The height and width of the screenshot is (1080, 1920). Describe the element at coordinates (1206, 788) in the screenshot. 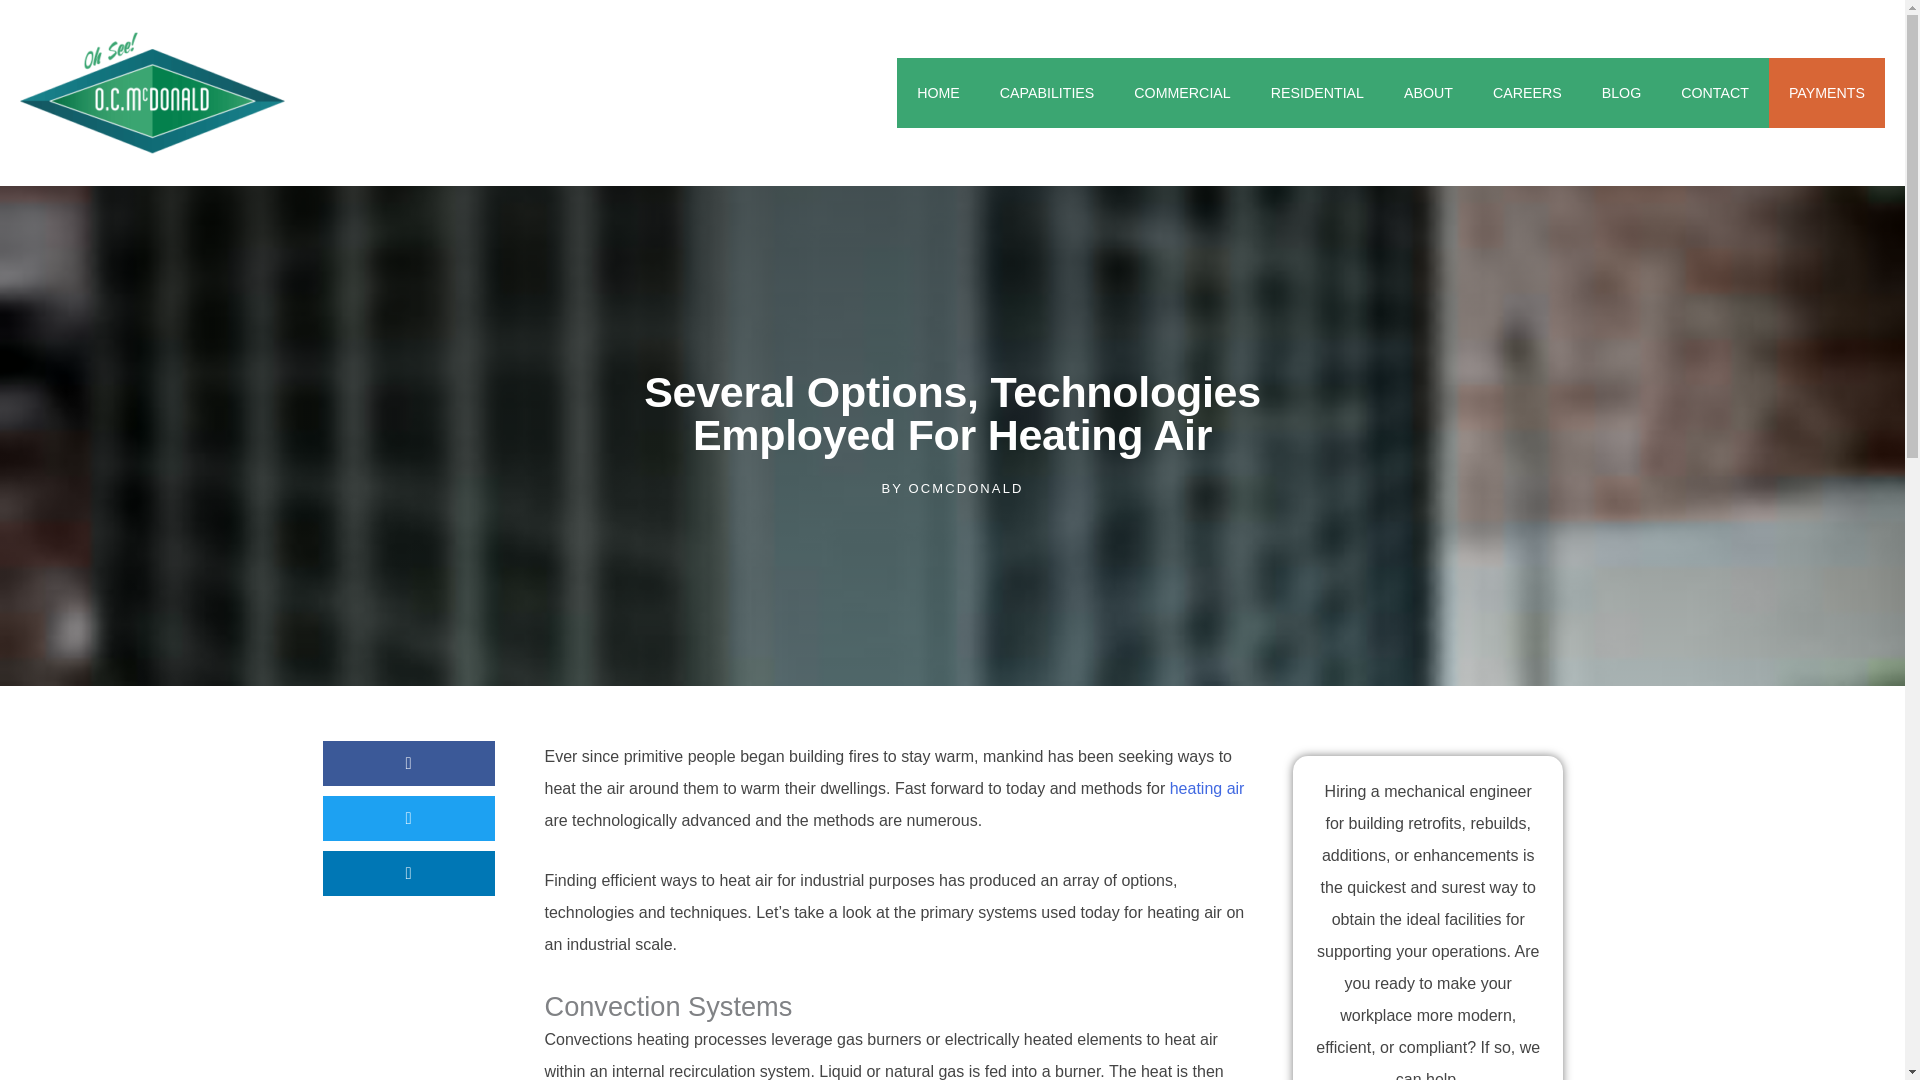

I see `heating air` at that location.